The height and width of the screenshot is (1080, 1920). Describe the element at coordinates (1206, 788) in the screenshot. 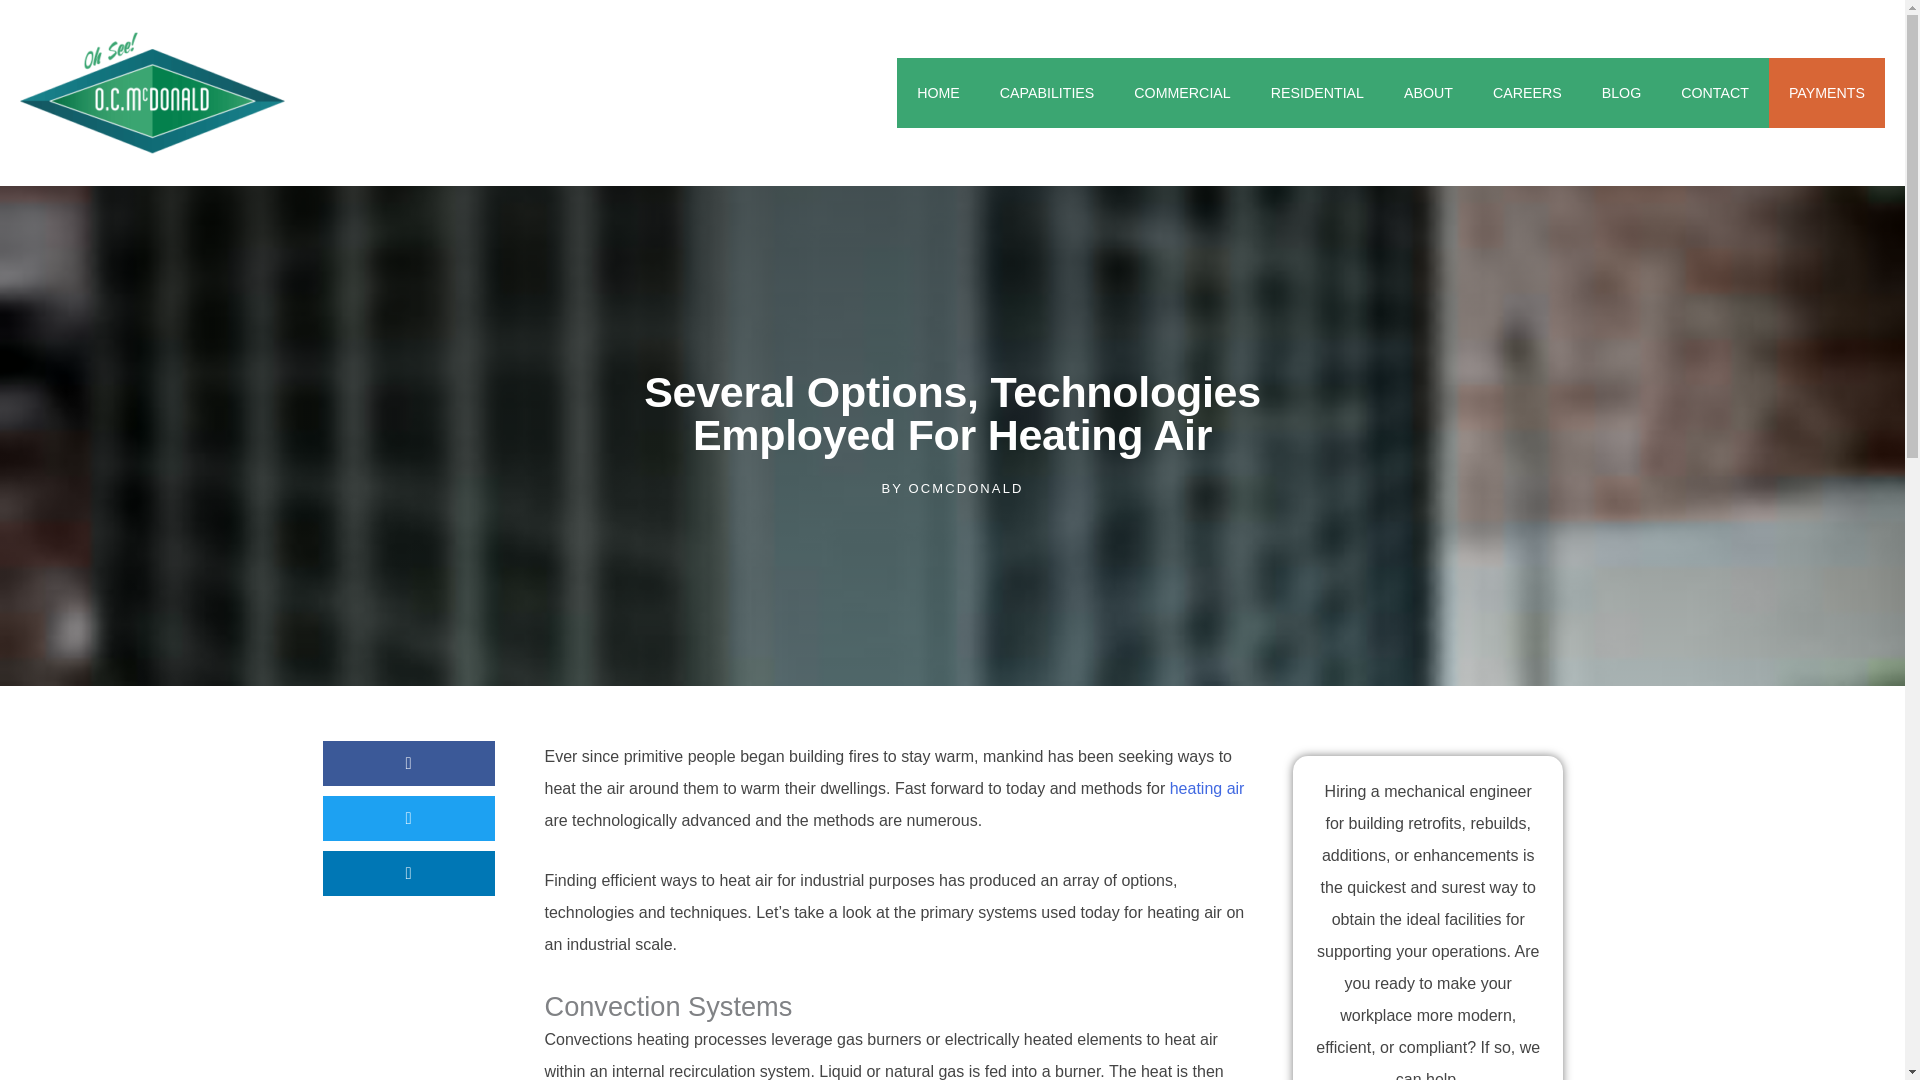

I see `heating air` at that location.